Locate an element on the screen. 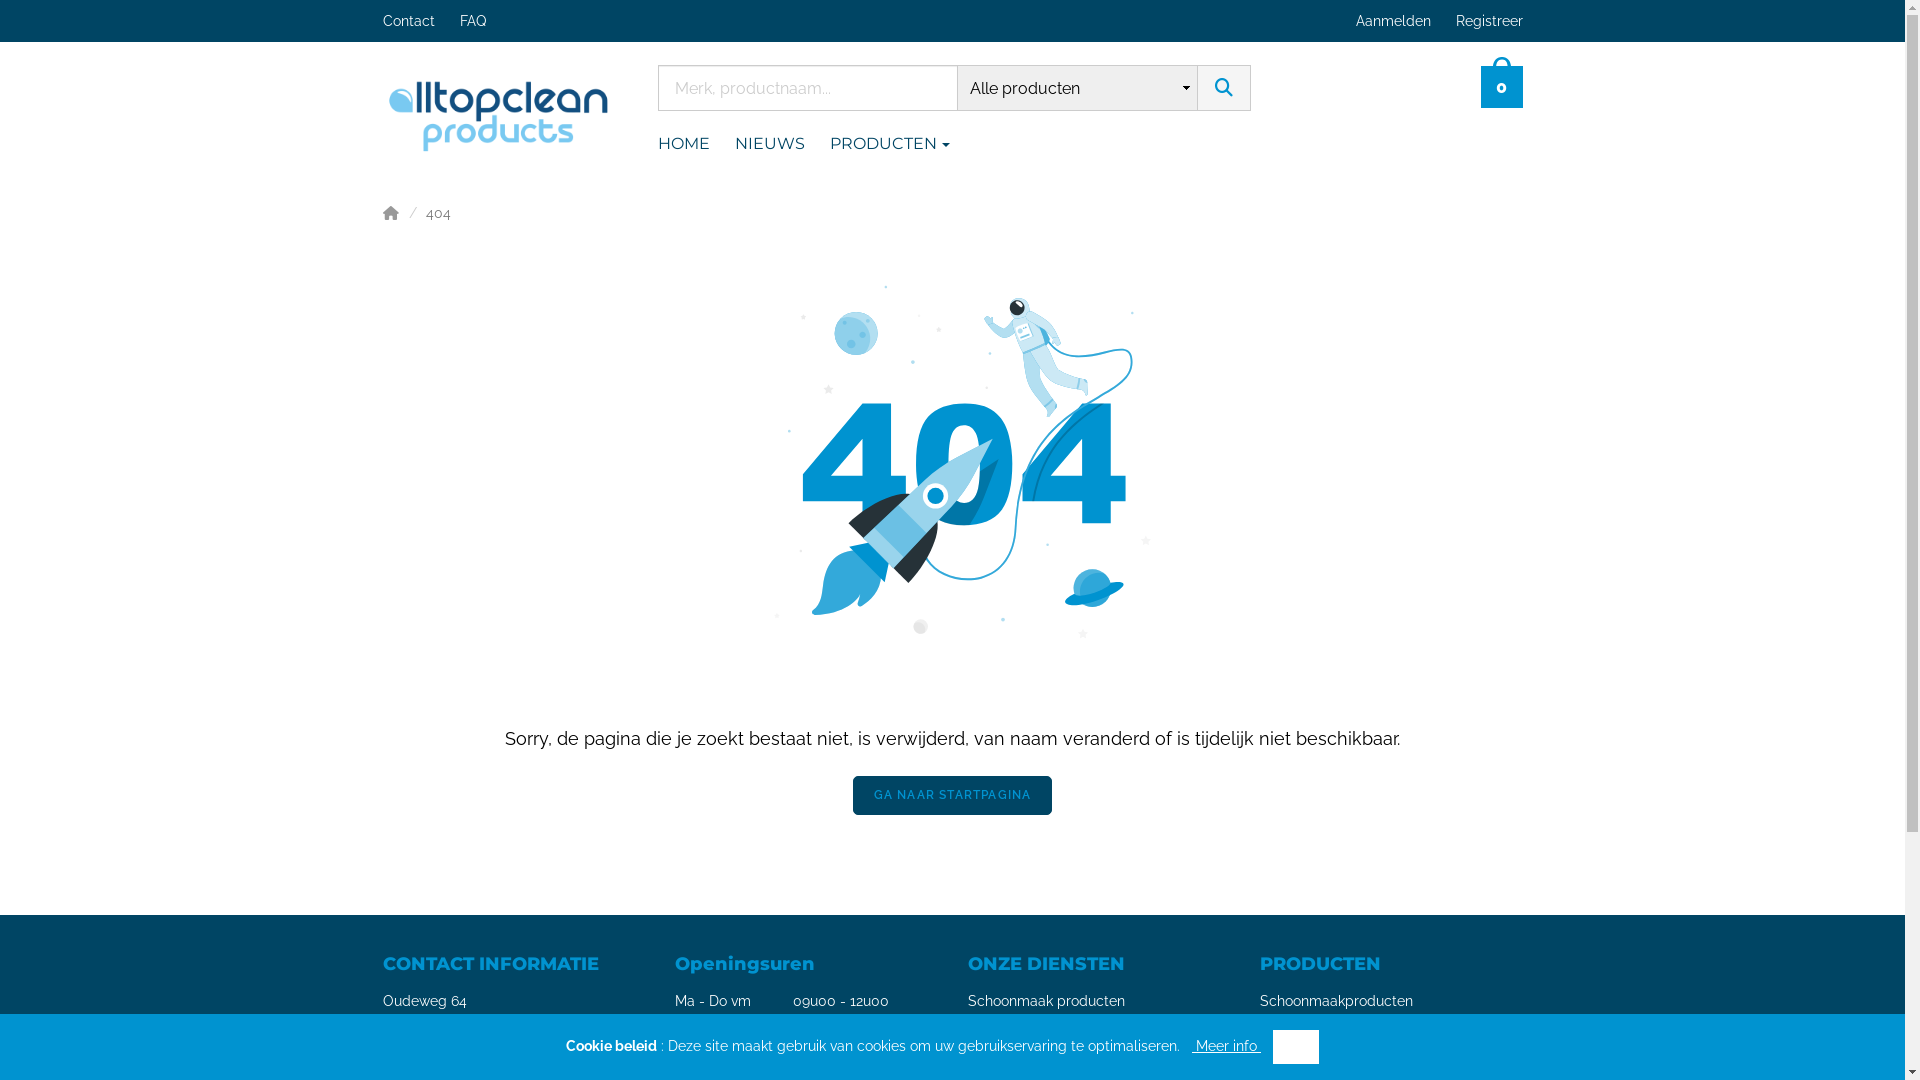  OK is located at coordinates (1296, 1047).